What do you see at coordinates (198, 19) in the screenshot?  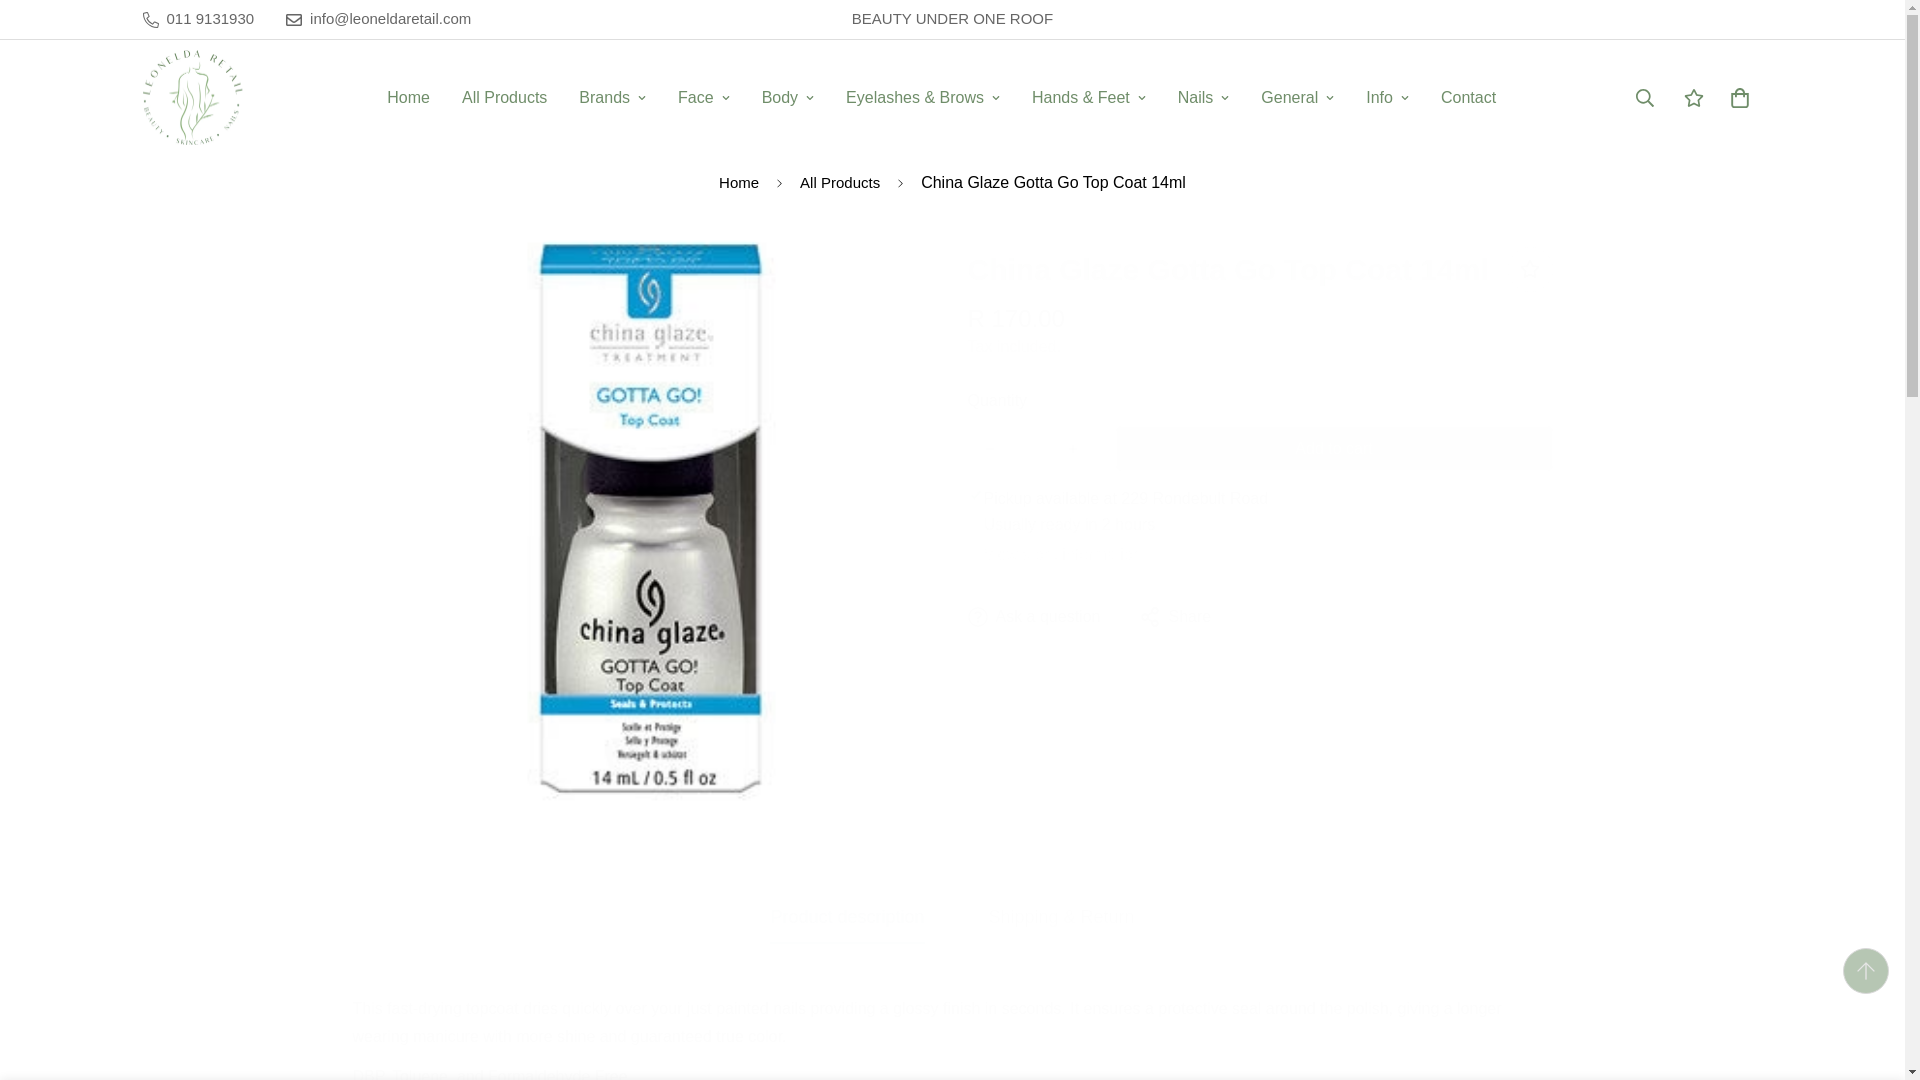 I see `011 9131930` at bounding box center [198, 19].